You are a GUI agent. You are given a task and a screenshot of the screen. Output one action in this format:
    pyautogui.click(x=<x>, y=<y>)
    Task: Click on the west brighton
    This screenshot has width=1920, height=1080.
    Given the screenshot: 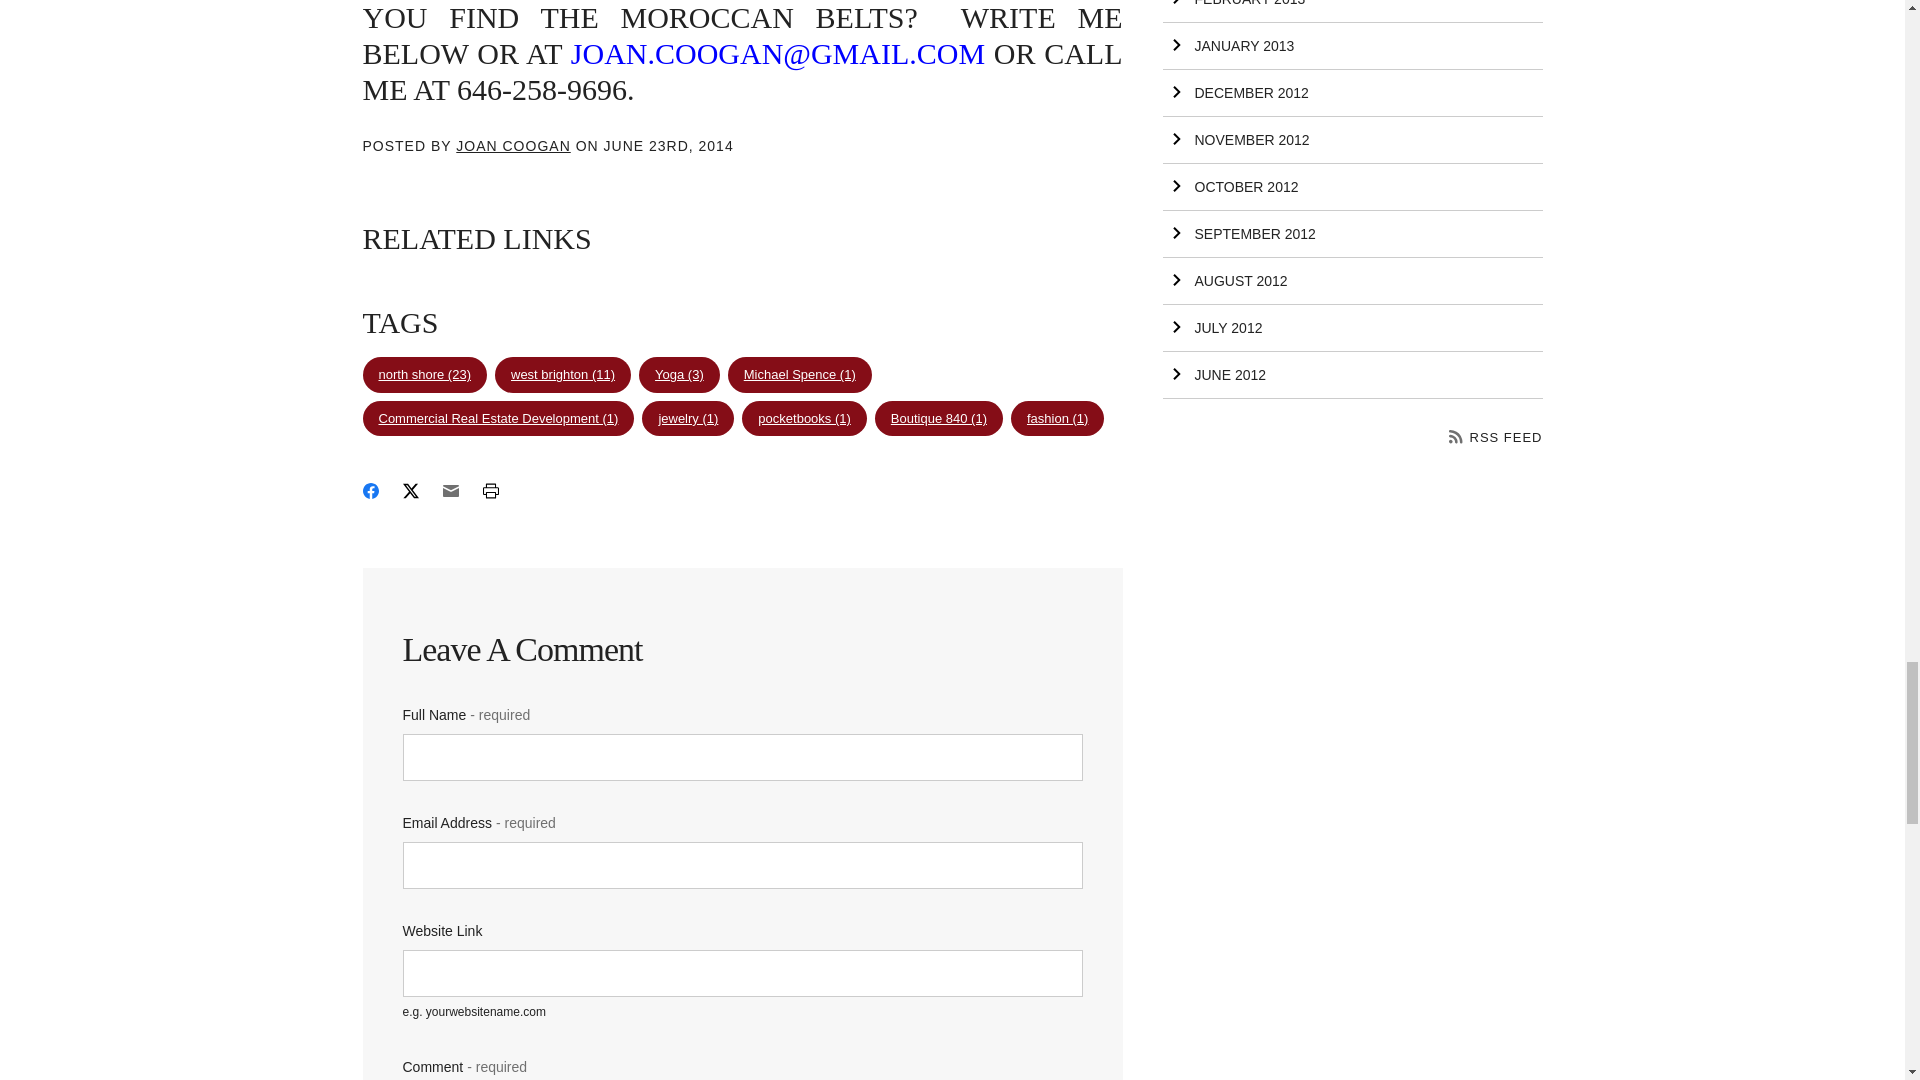 What is the action you would take?
    pyautogui.click(x=563, y=375)
    